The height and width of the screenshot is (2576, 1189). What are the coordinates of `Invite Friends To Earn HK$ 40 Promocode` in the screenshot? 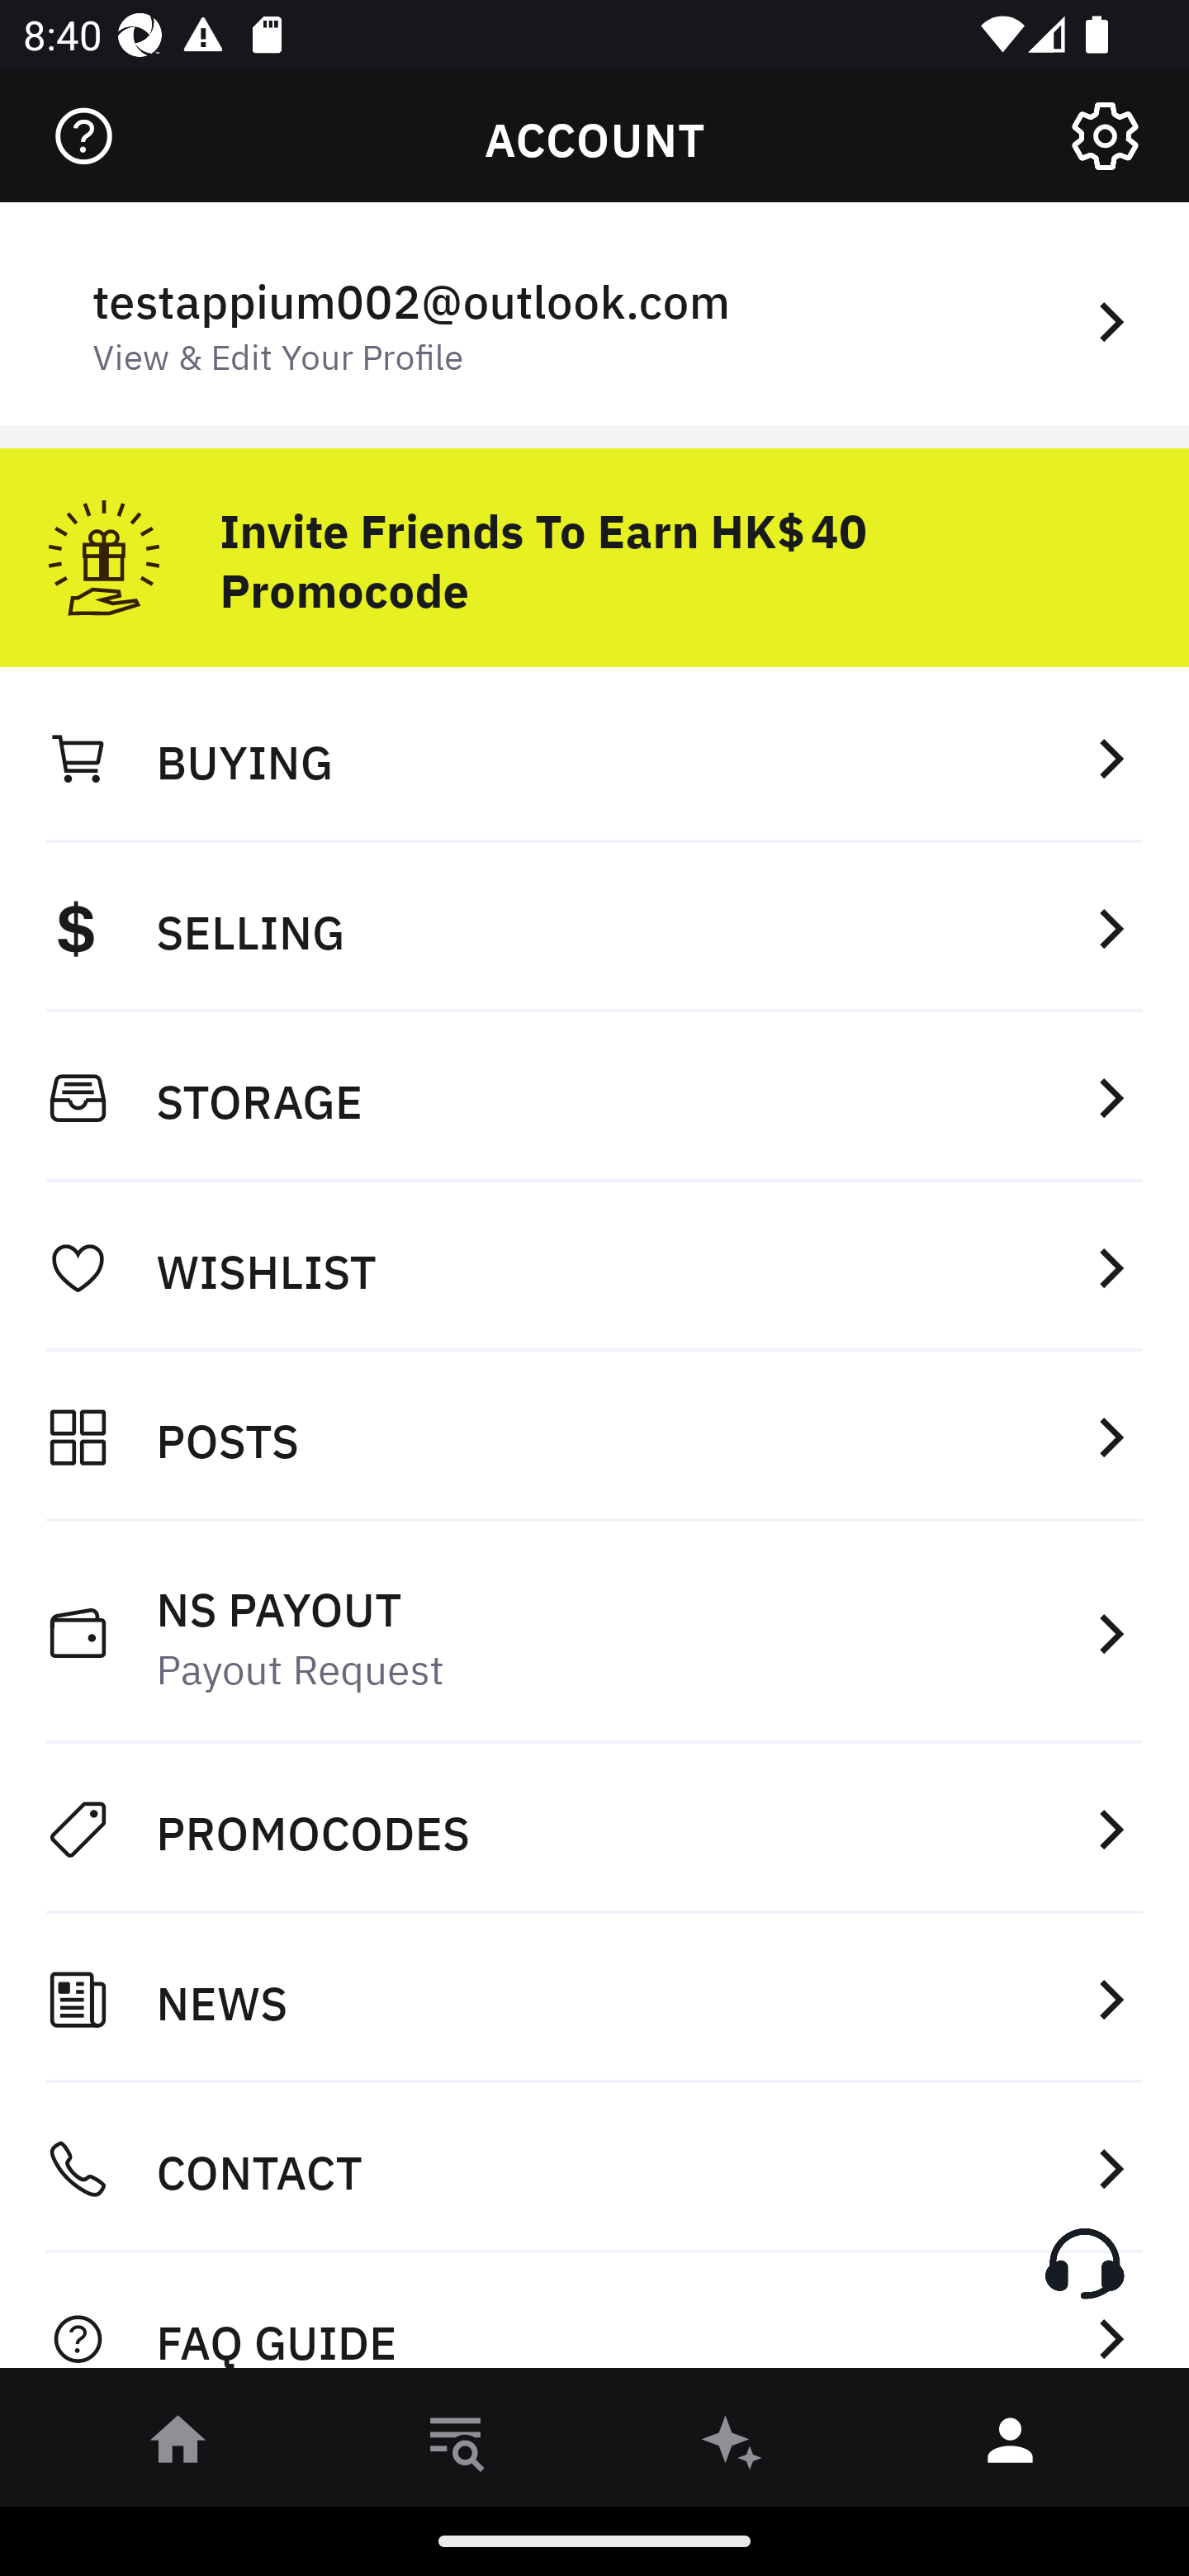 It's located at (594, 546).